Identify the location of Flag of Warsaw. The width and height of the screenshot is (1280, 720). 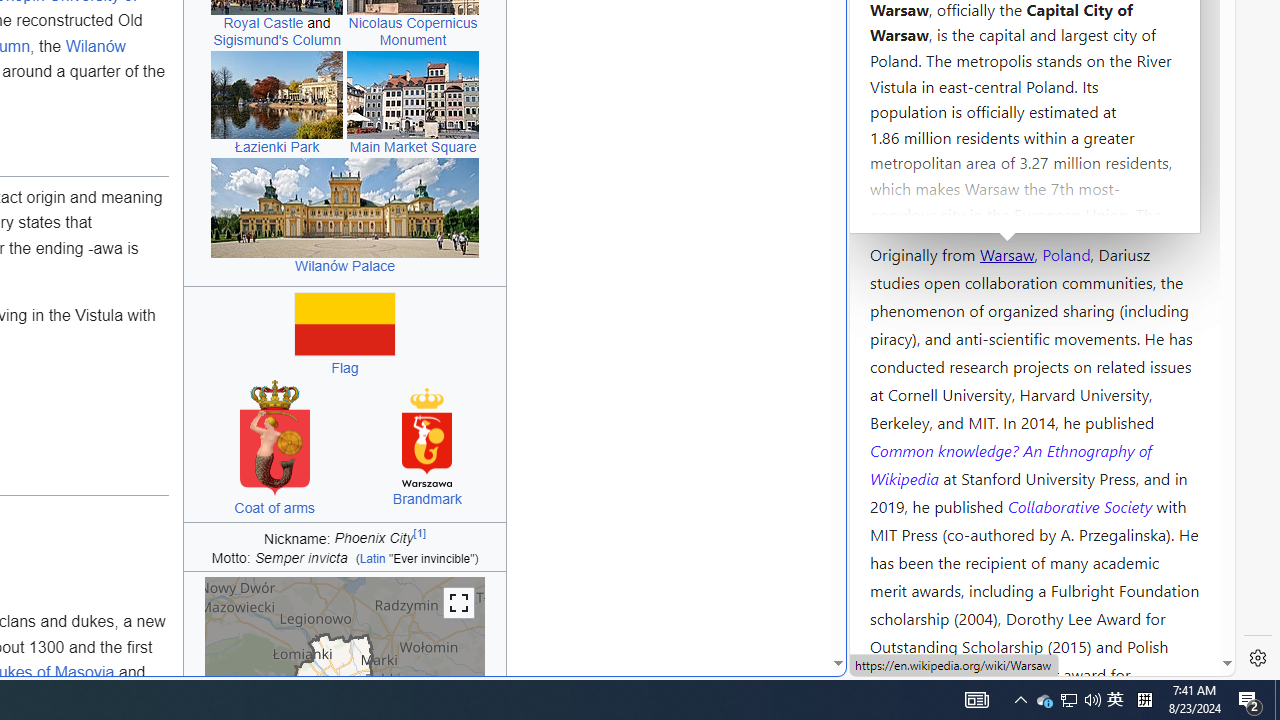
(345, 324).